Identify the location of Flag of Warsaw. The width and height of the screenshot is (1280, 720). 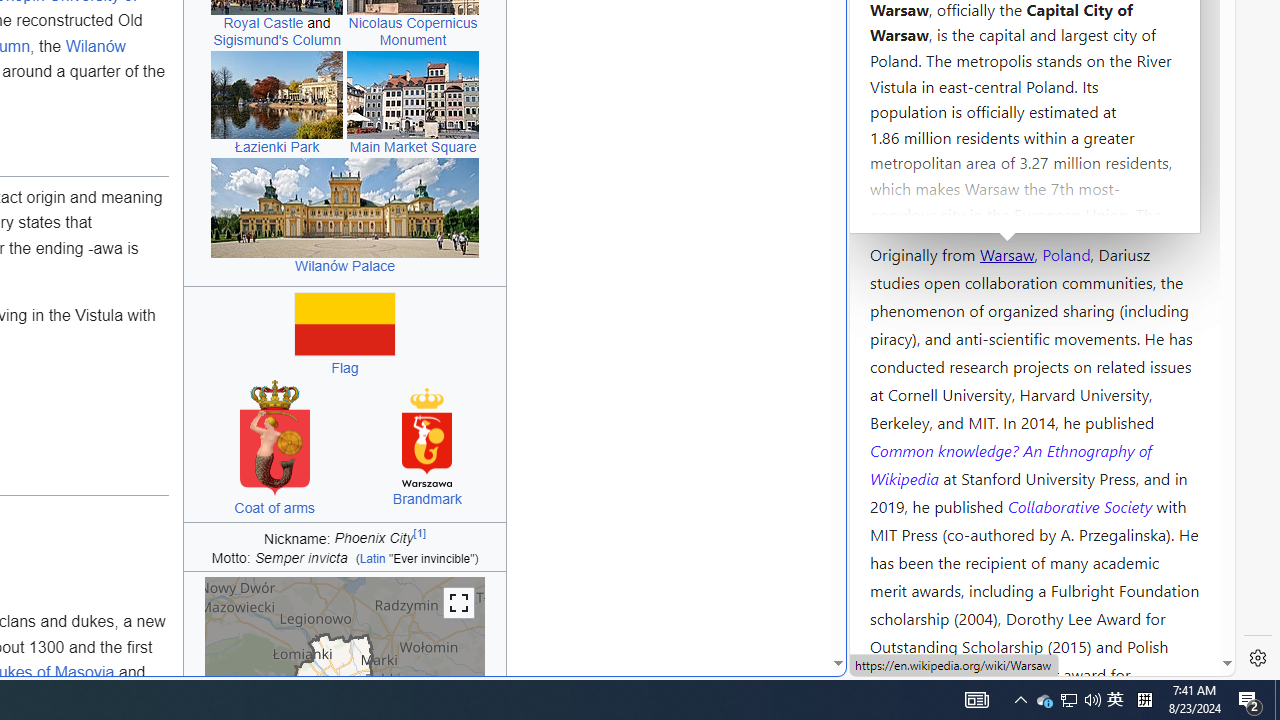
(345, 324).